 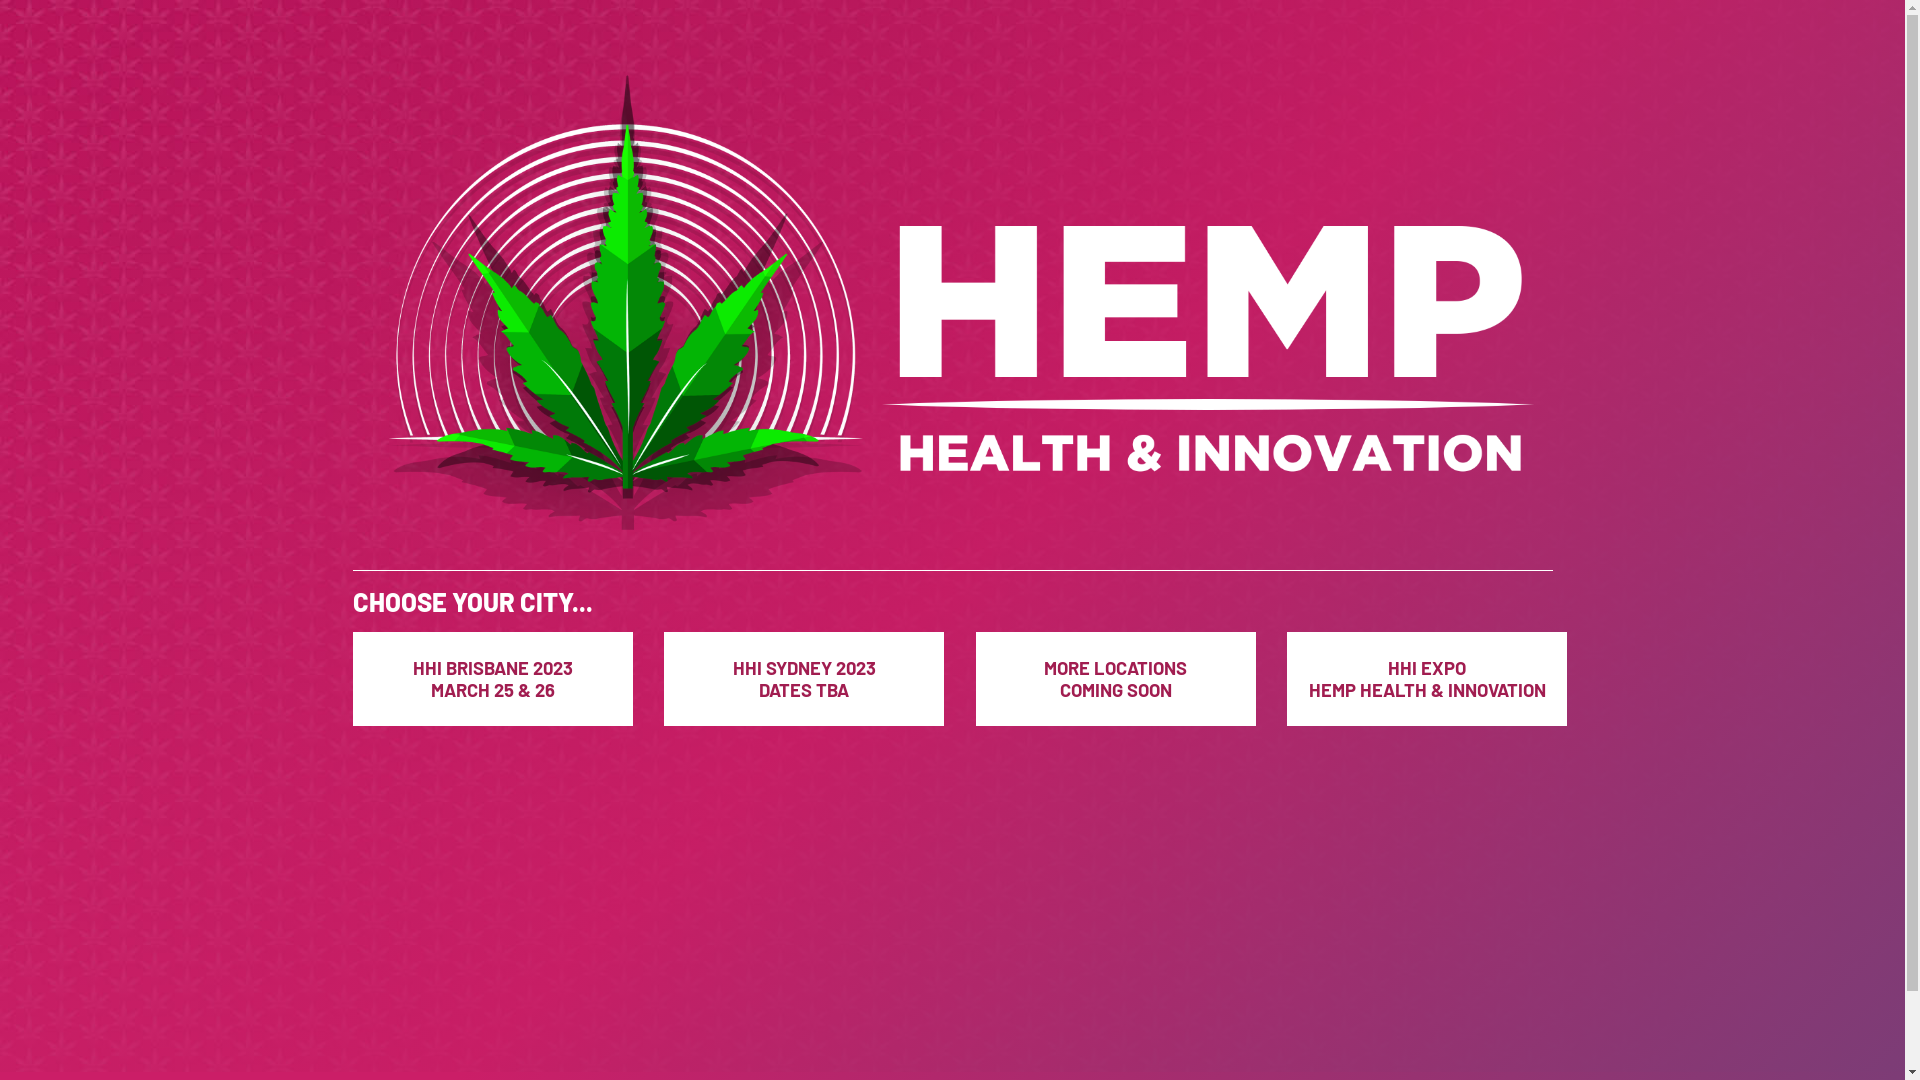 I want to click on MORE LOCATIONS
COMING SOON, so click(x=1116, y=679).